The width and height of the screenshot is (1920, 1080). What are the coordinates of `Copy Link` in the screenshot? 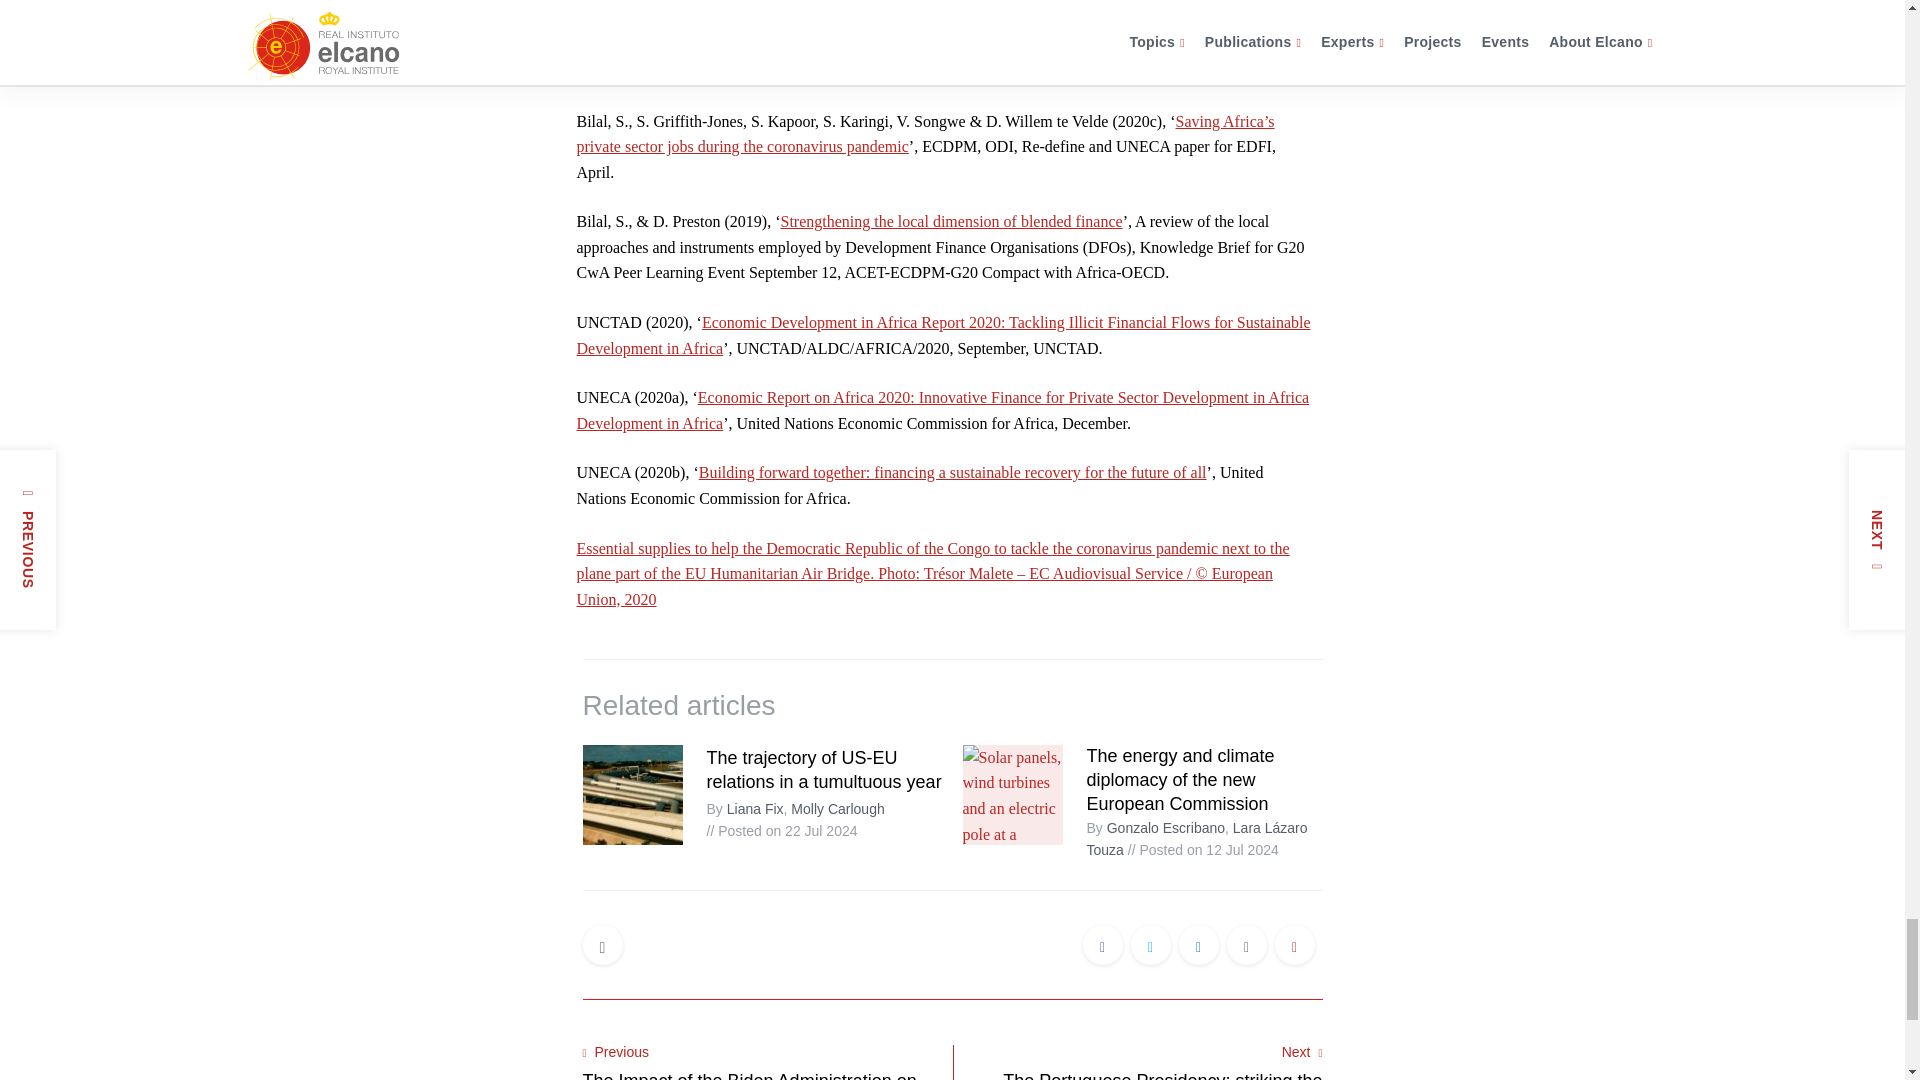 It's located at (1294, 946).